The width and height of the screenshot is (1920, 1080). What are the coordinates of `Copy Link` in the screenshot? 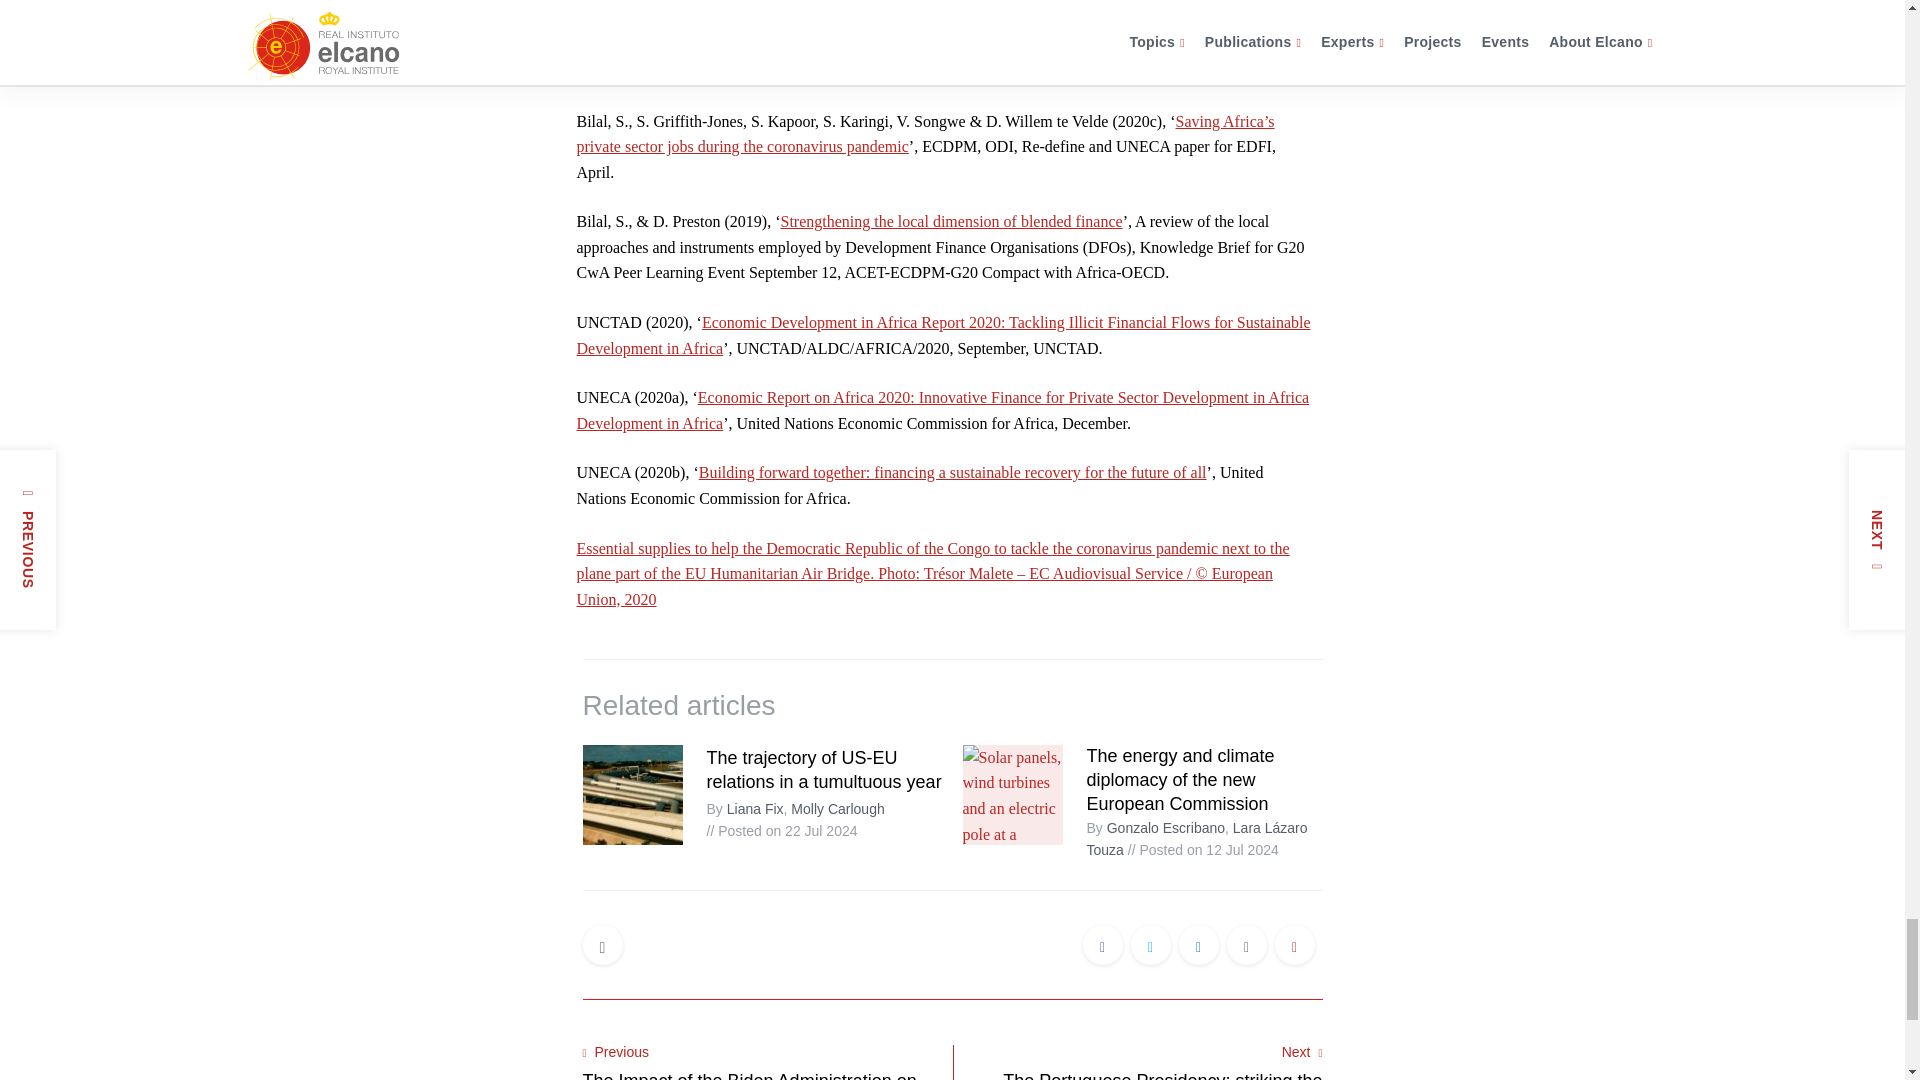 It's located at (1294, 946).